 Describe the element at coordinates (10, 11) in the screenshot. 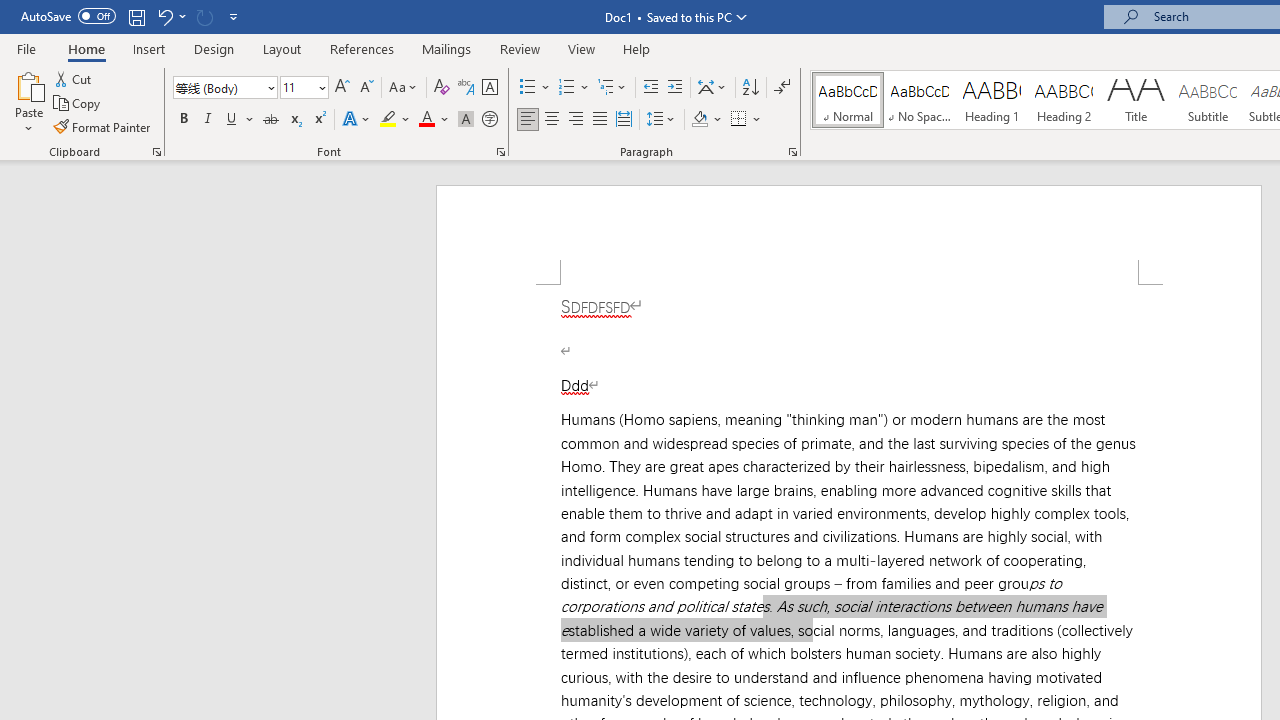

I see `System` at that location.